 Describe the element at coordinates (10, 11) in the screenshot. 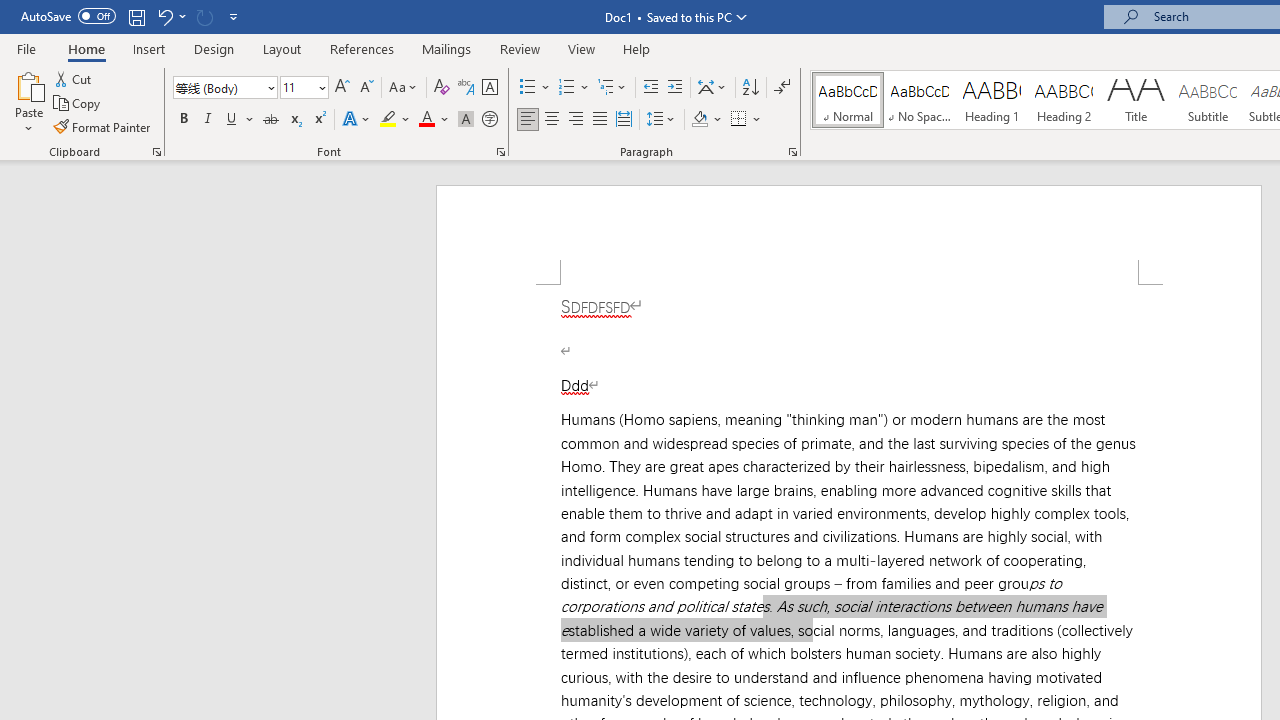

I see `System` at that location.